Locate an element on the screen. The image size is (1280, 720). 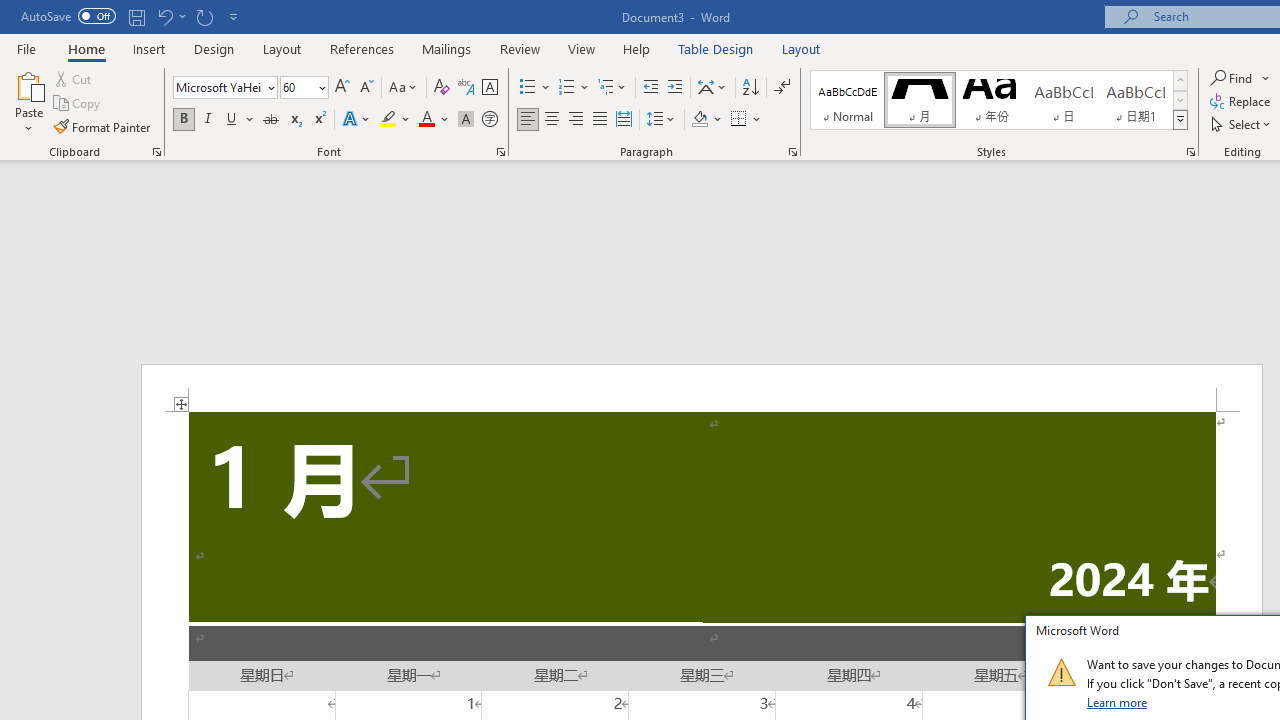
Line and Paragraph Spacing is located at coordinates (661, 120).